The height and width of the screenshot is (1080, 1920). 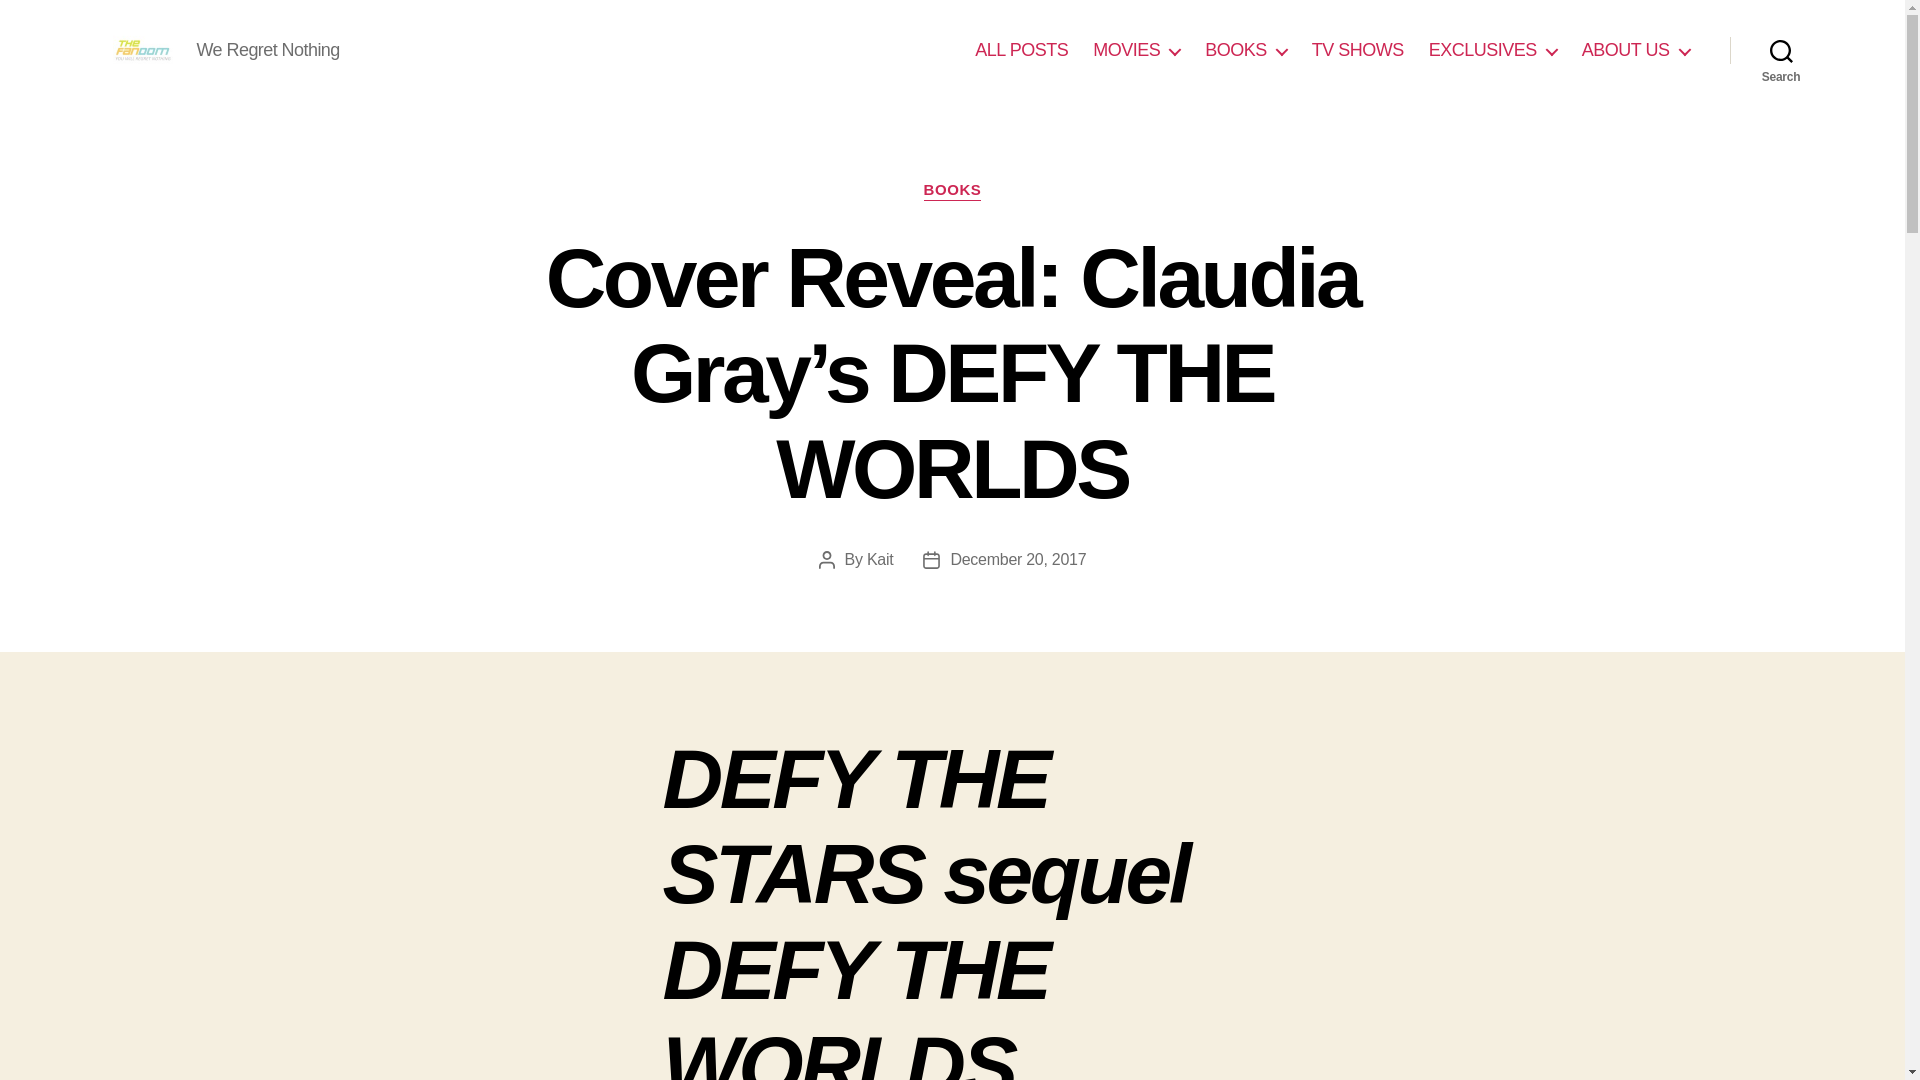 What do you see at coordinates (1021, 50) in the screenshot?
I see `ALL POSTS` at bounding box center [1021, 50].